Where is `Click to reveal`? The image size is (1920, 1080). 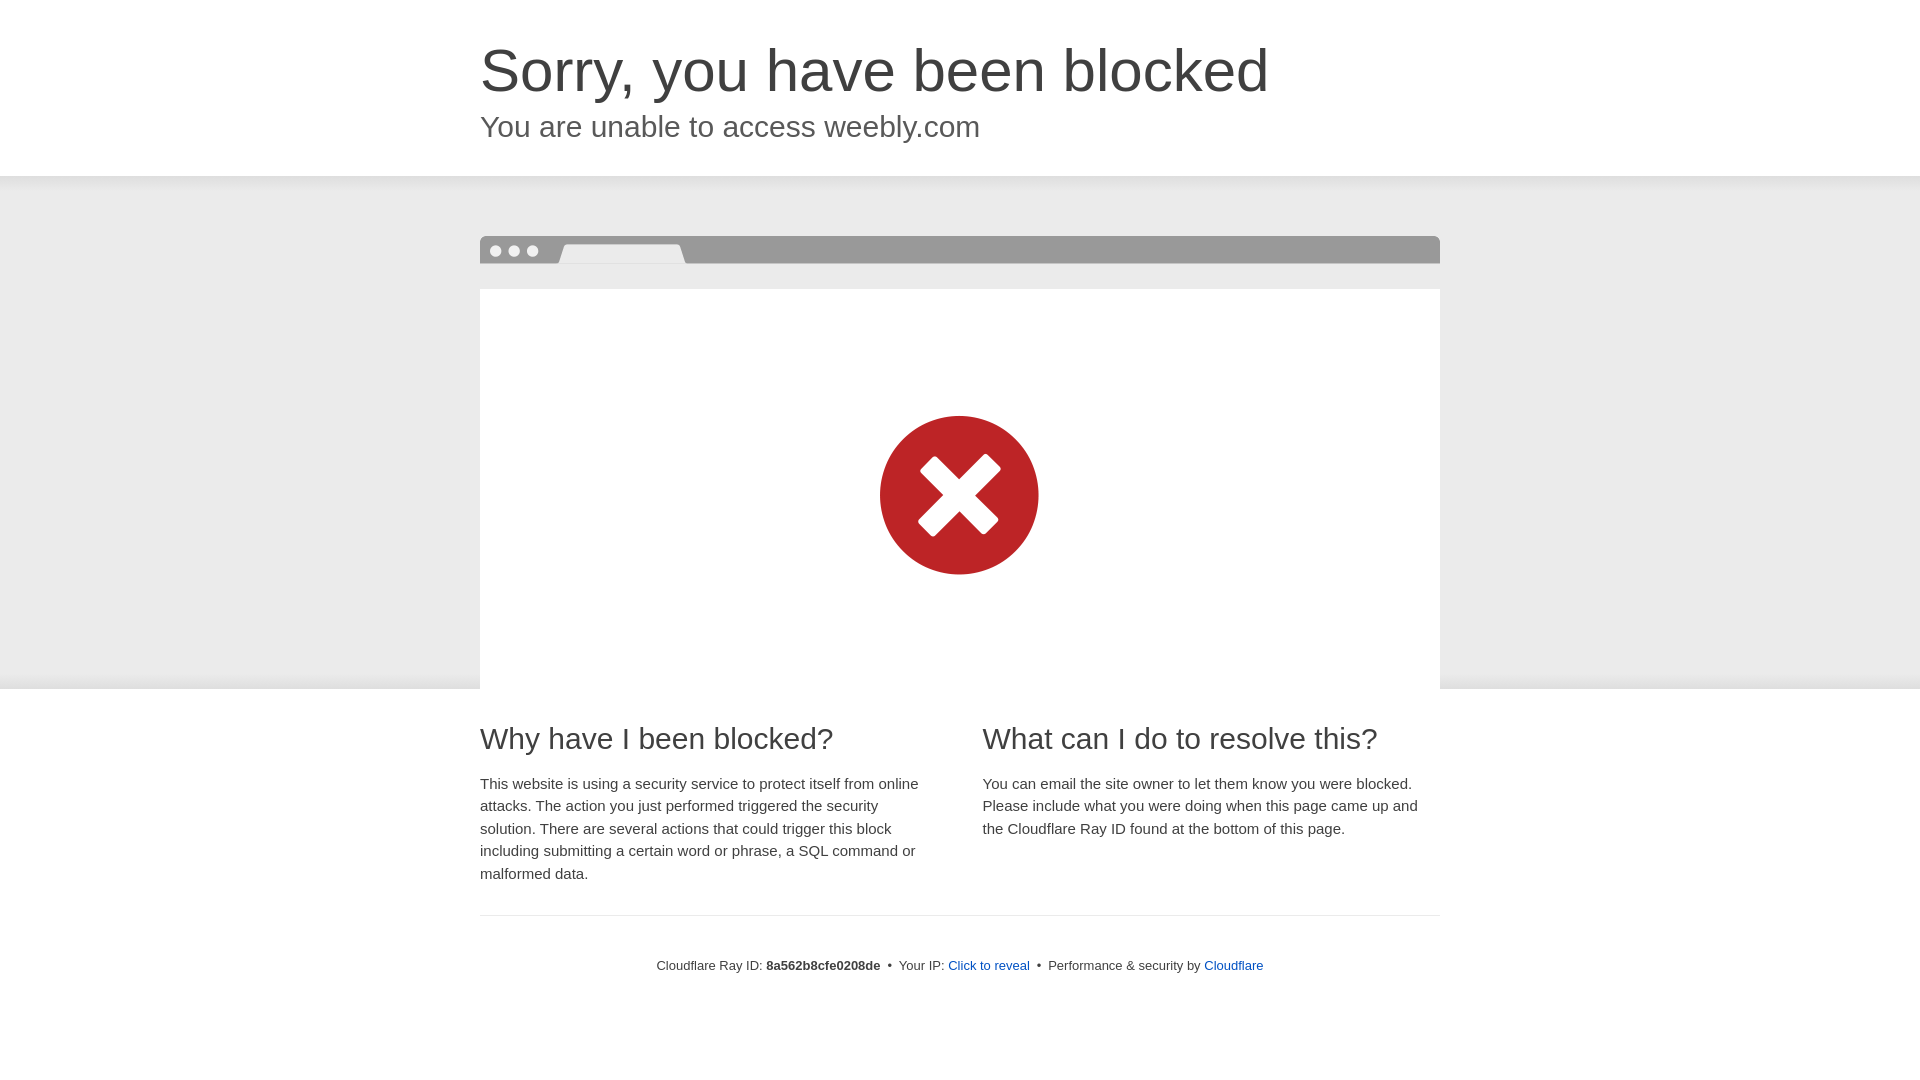 Click to reveal is located at coordinates (988, 966).